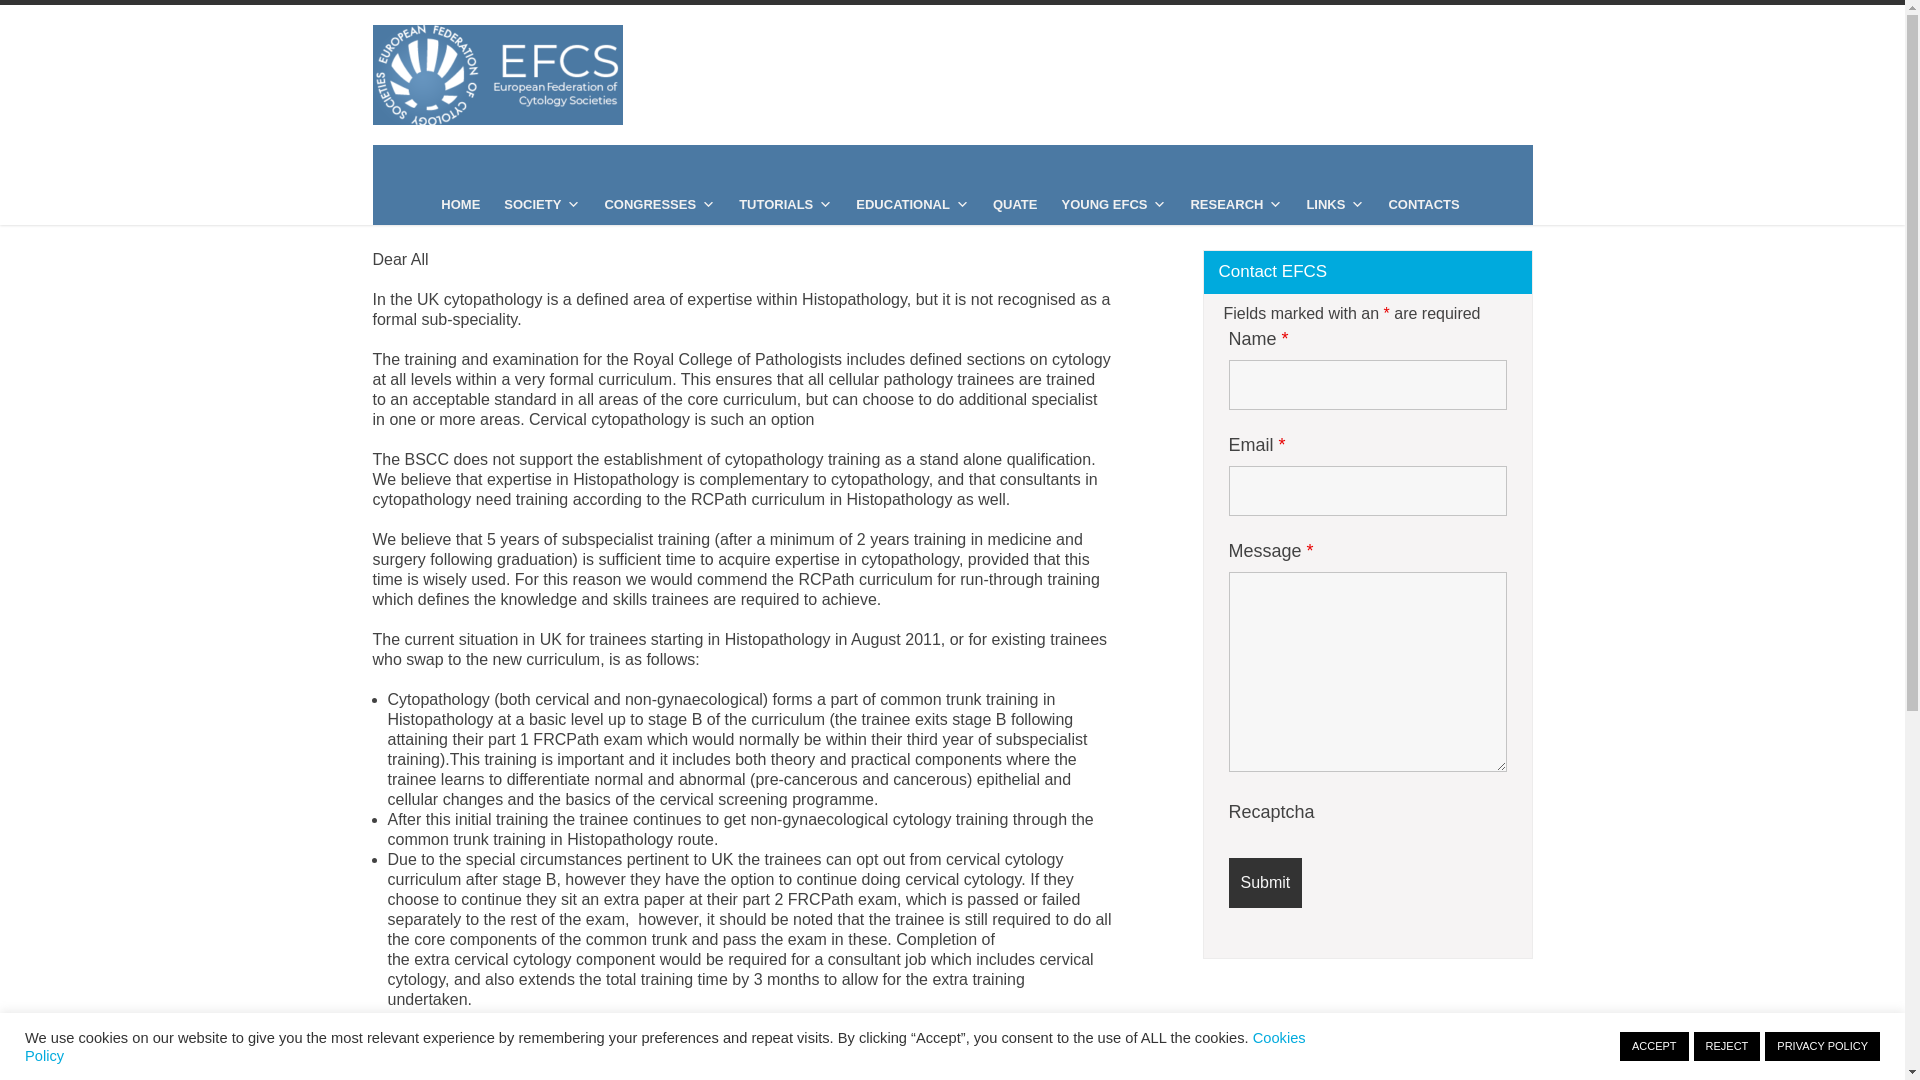  Describe the element at coordinates (541, 204) in the screenshot. I see `SOCIETY` at that location.